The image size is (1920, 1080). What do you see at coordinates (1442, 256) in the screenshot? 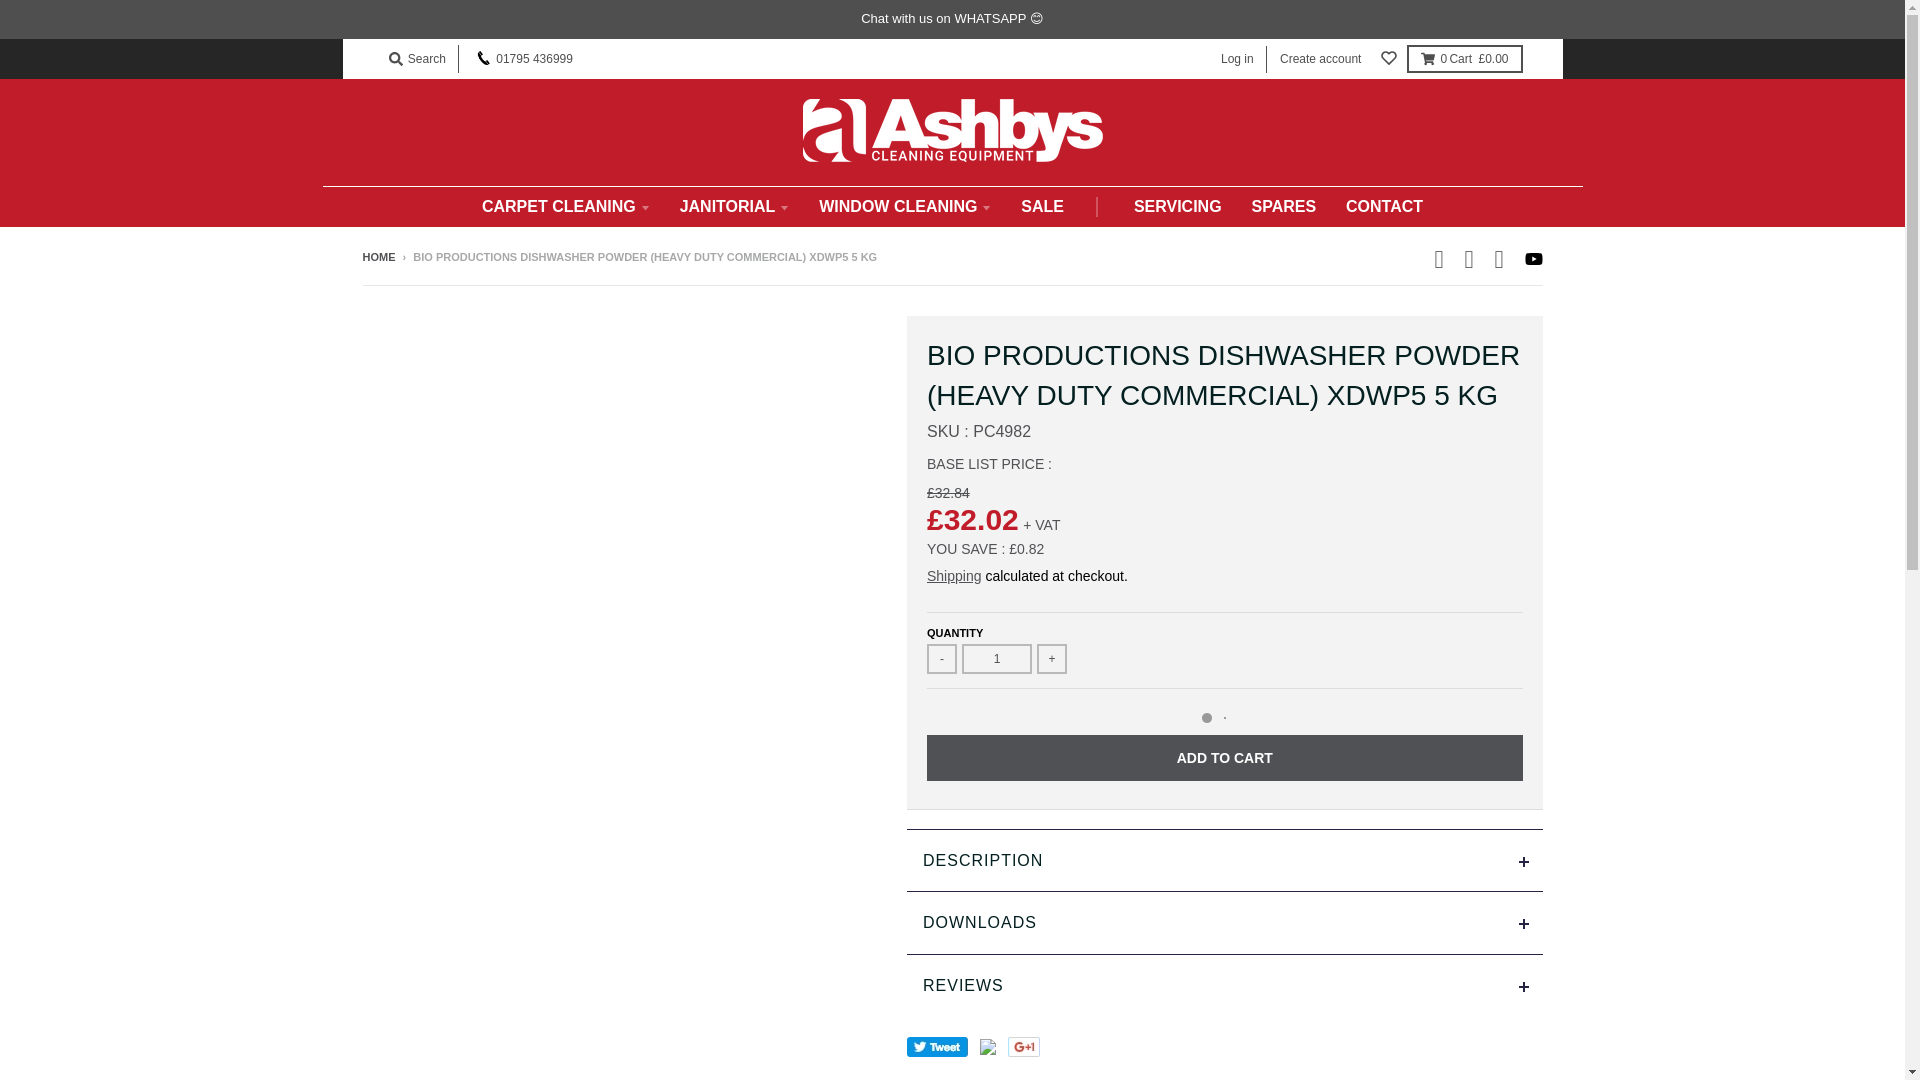
I see `Facebook - Ashbys Cleaning Equipment` at bounding box center [1442, 256].